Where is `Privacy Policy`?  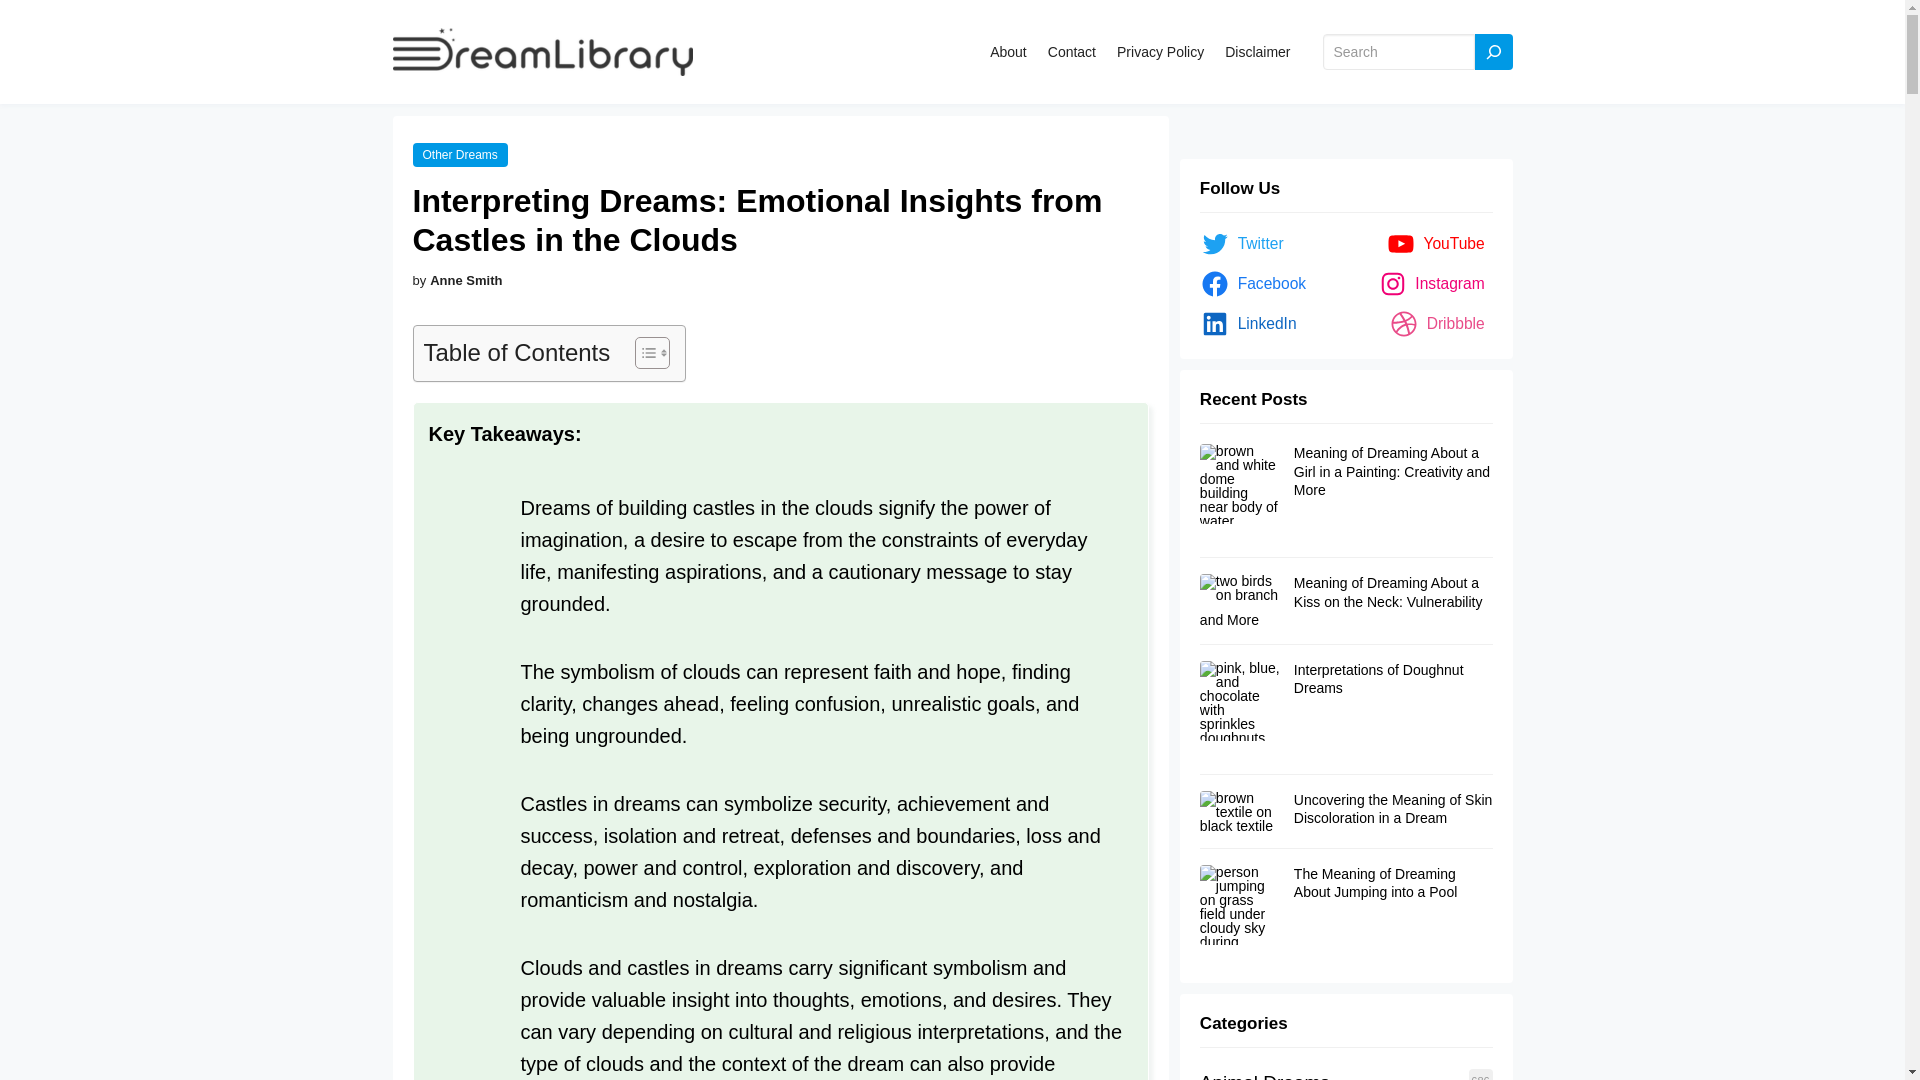
Privacy Policy is located at coordinates (1160, 52).